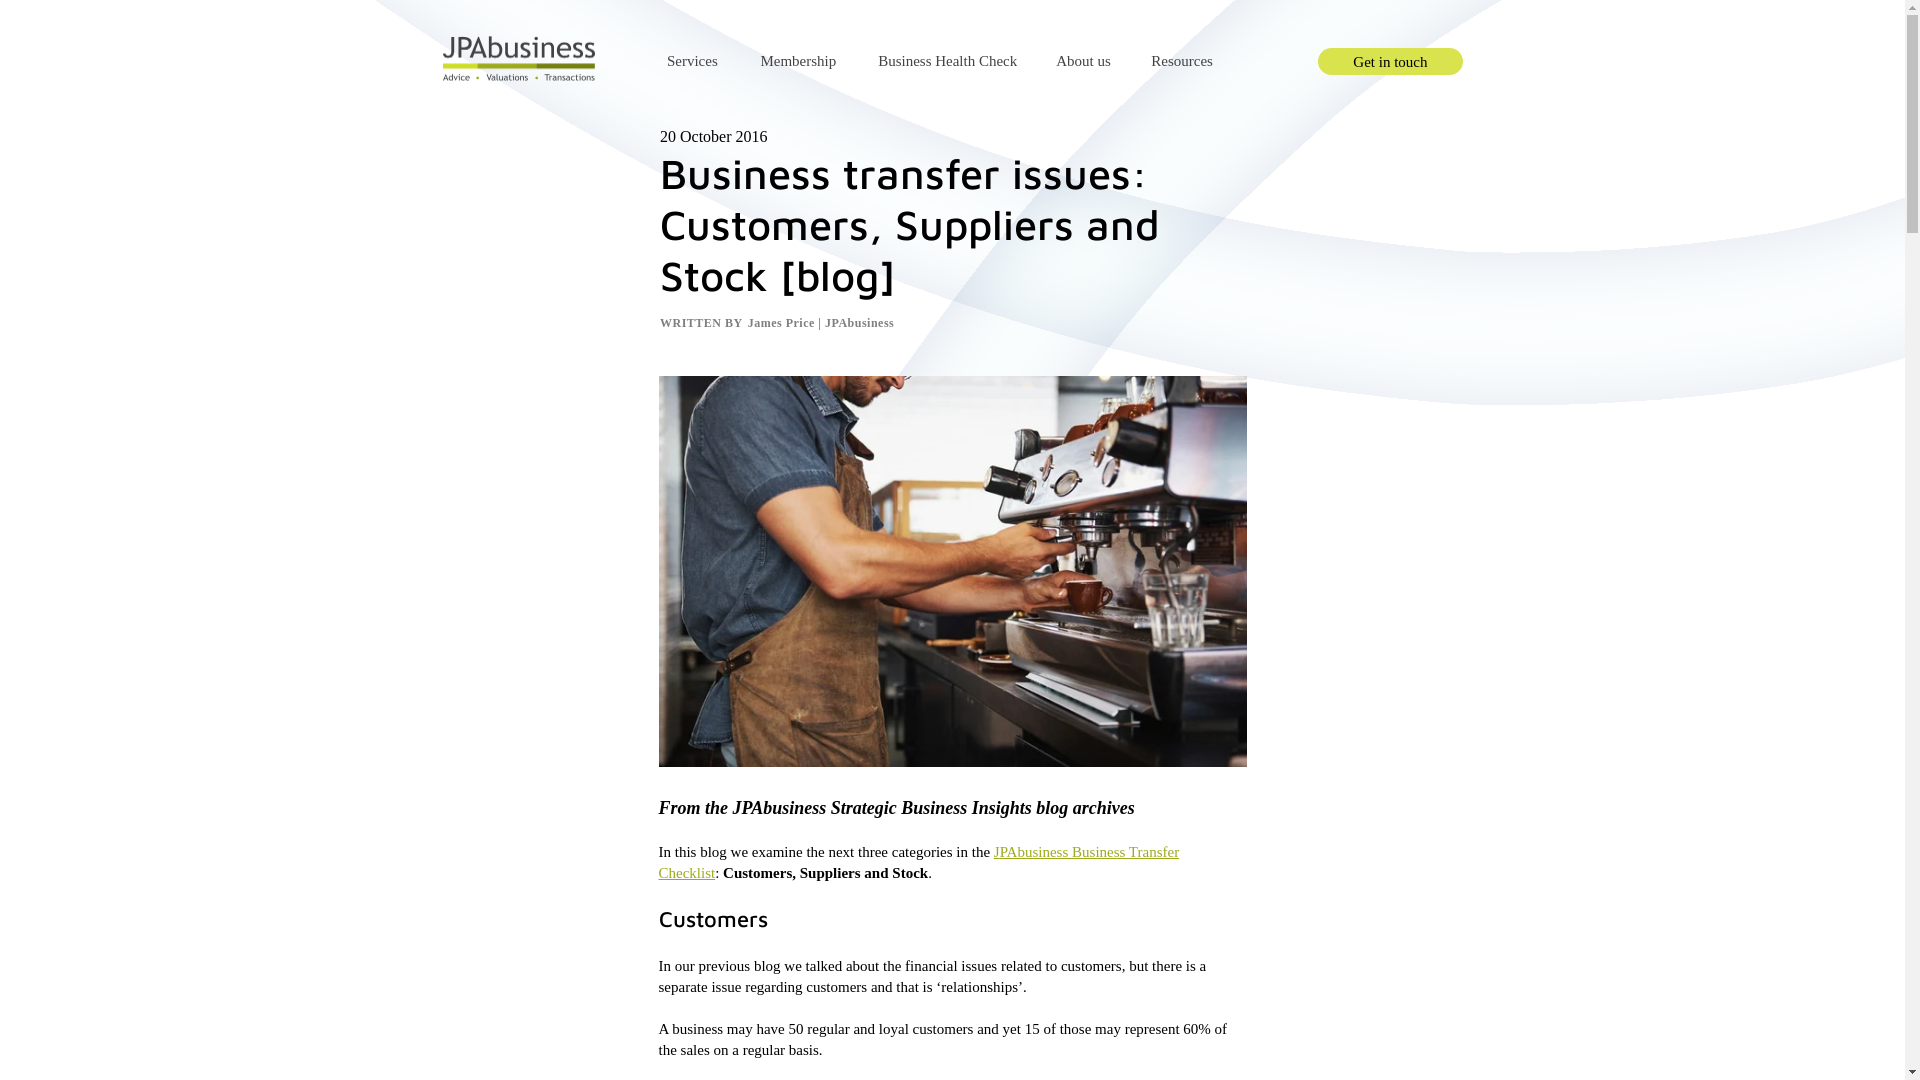  I want to click on PAbusiness Business Transfer Checklist, so click(918, 862).